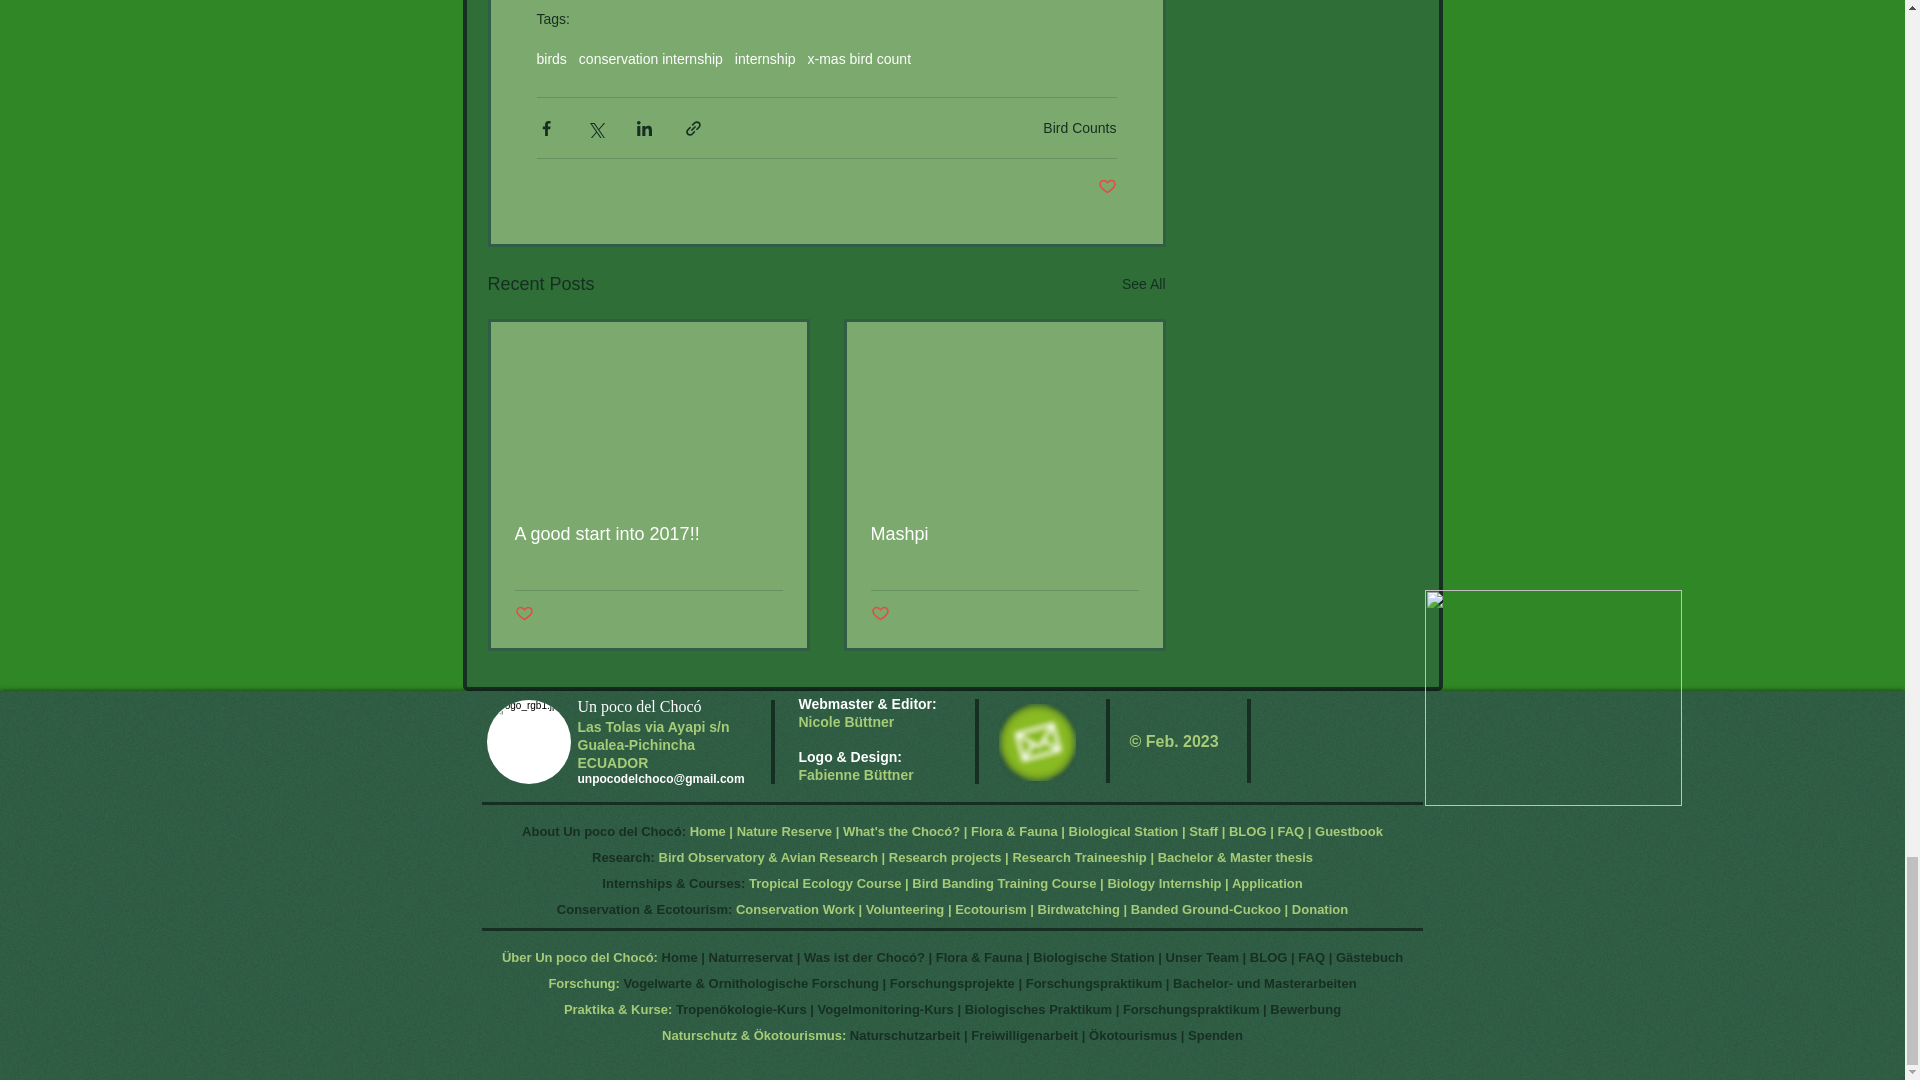 This screenshot has width=1920, height=1080. I want to click on Post not marked as liked, so click(878, 614).